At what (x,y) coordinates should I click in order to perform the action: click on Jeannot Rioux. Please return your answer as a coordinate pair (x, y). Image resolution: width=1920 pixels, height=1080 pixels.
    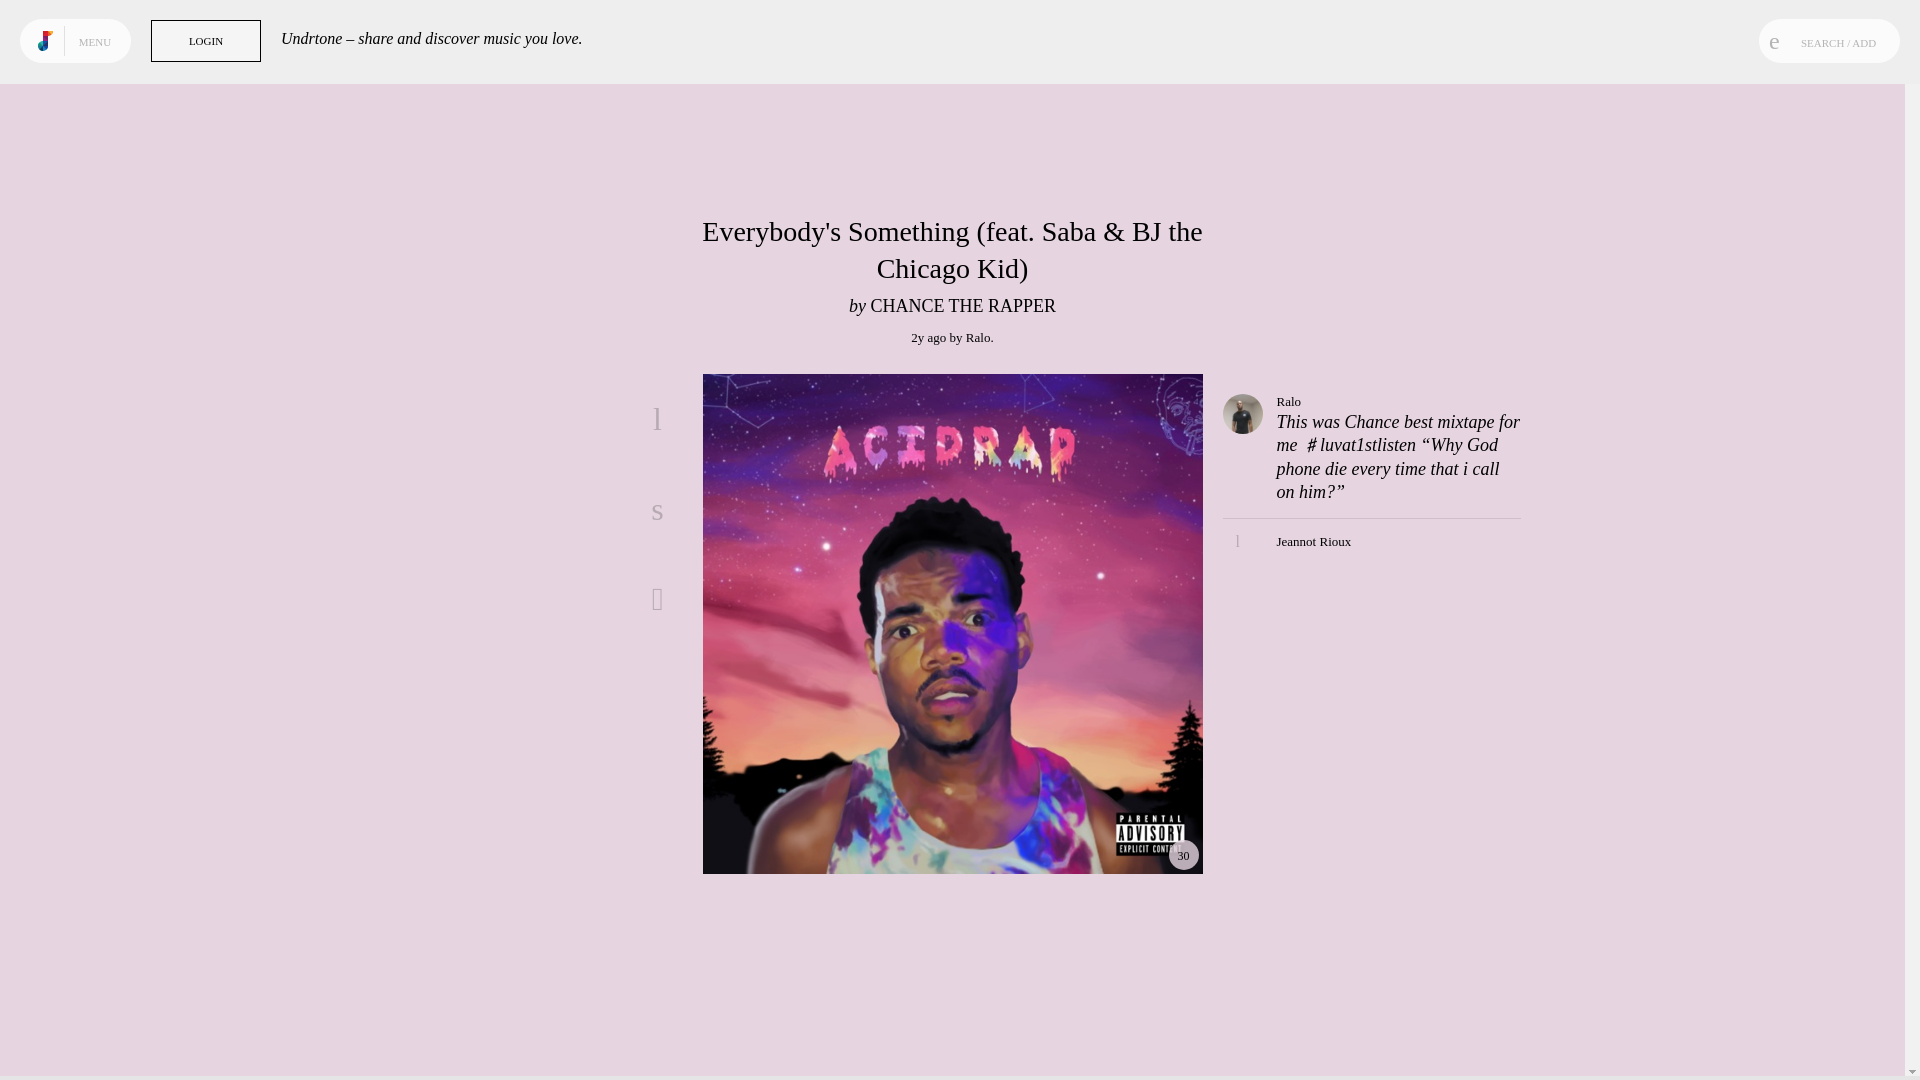
    Looking at the image, I should click on (1314, 540).